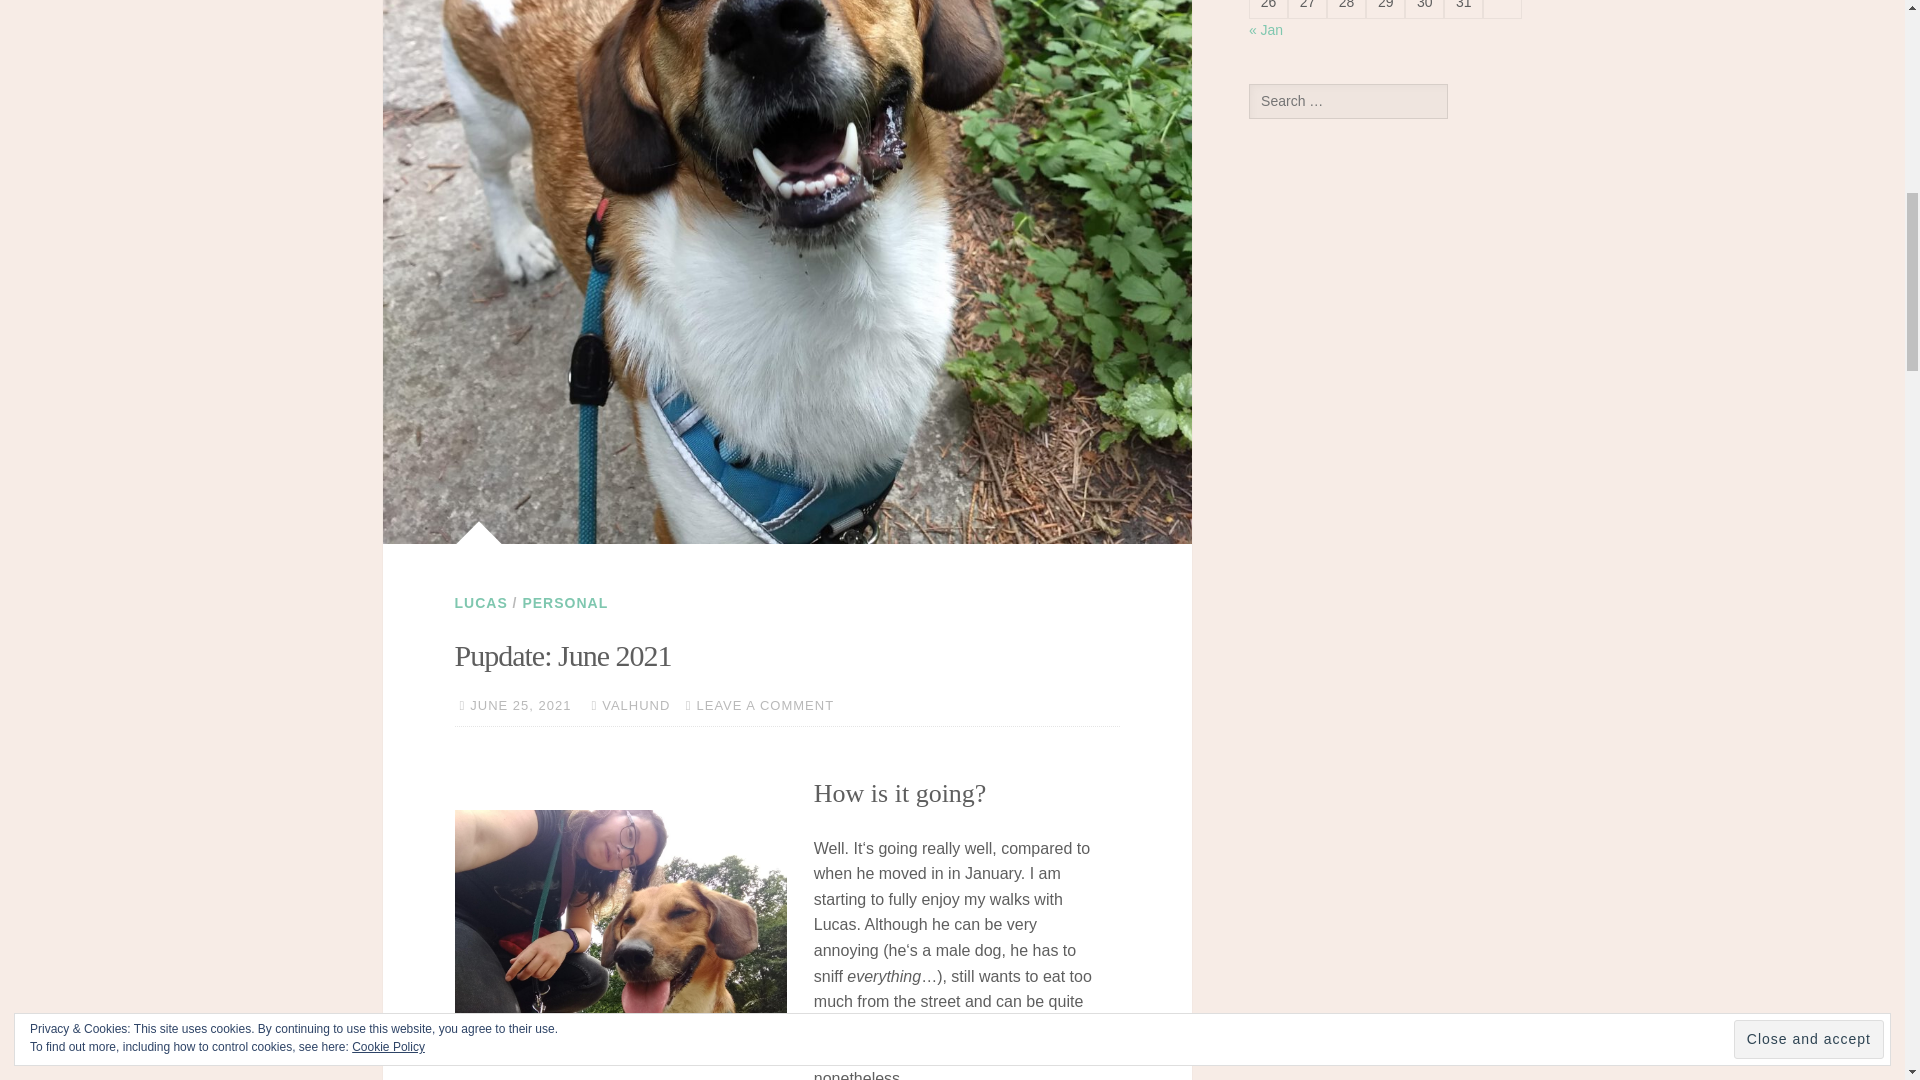  Describe the element at coordinates (520, 704) in the screenshot. I see `JUNE 25, 2021` at that location.